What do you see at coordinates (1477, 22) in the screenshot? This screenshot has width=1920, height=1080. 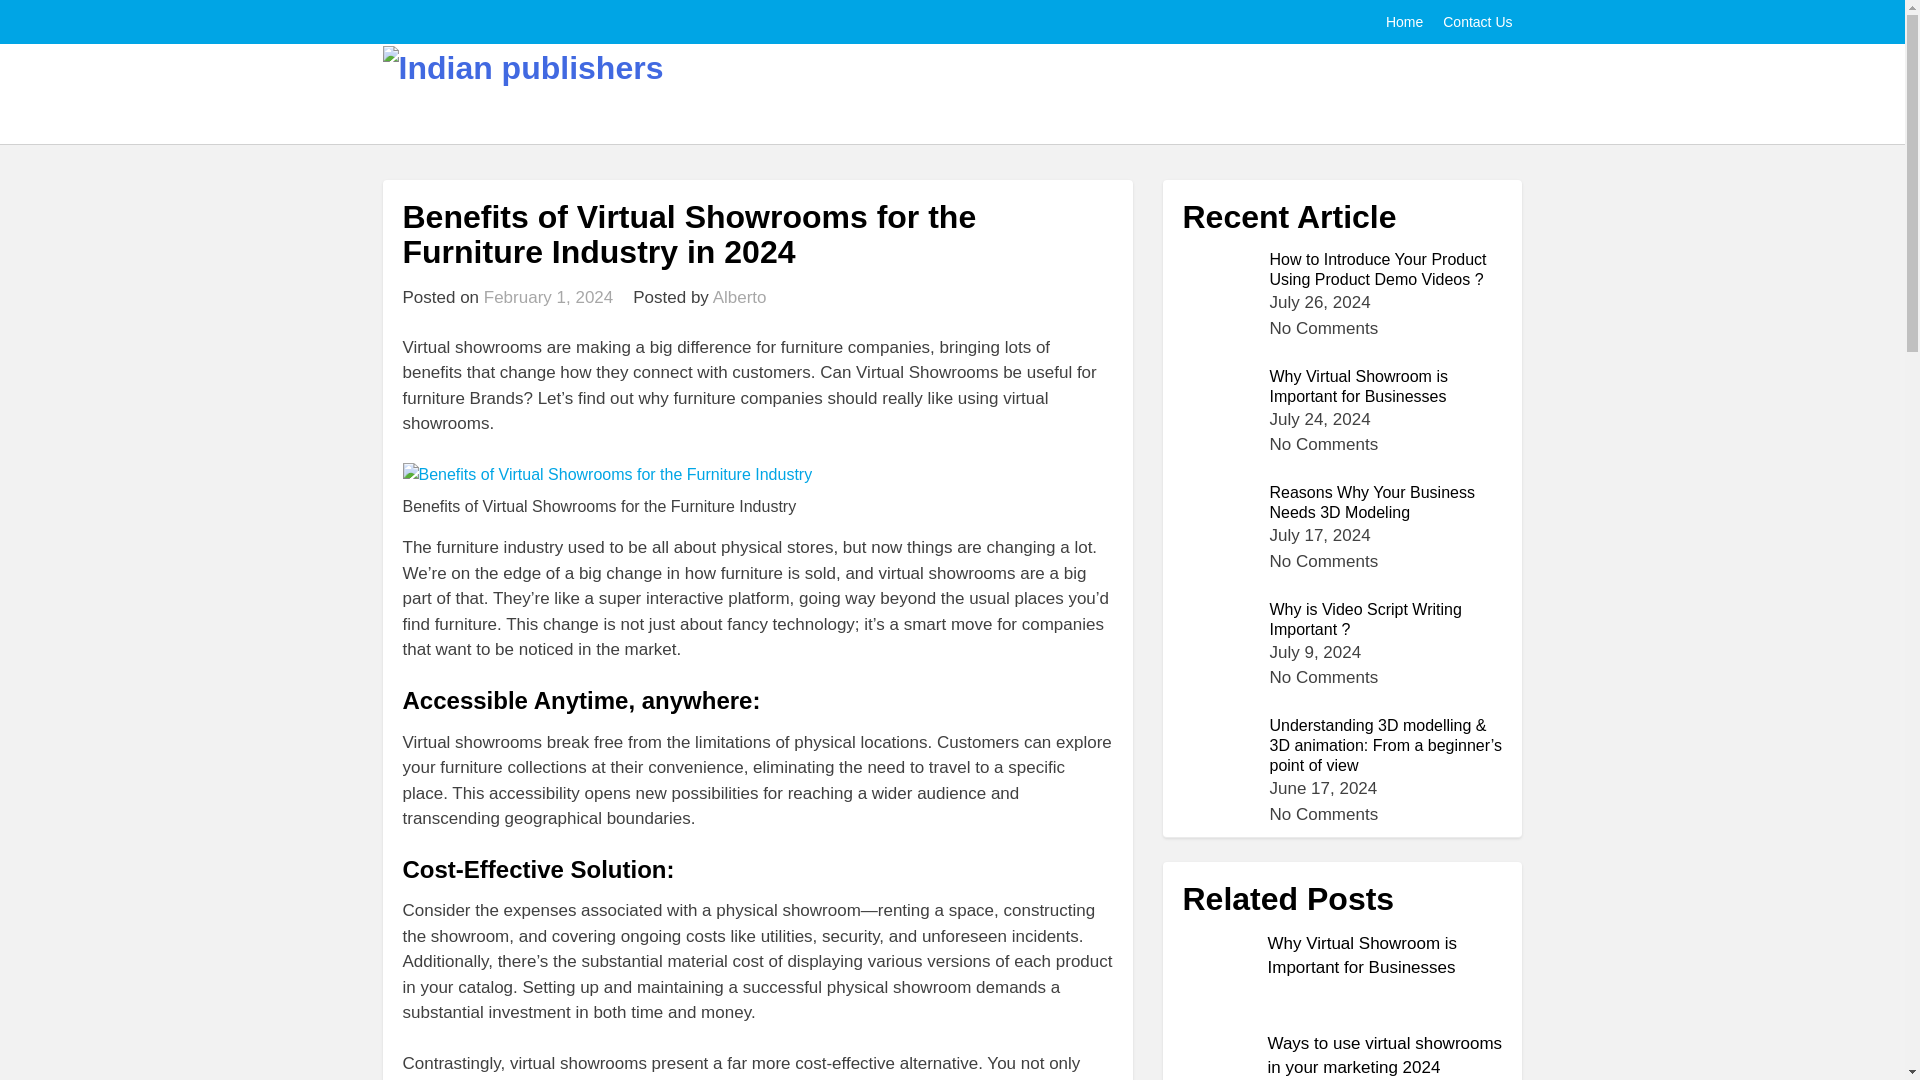 I see `Contact Us` at bounding box center [1477, 22].